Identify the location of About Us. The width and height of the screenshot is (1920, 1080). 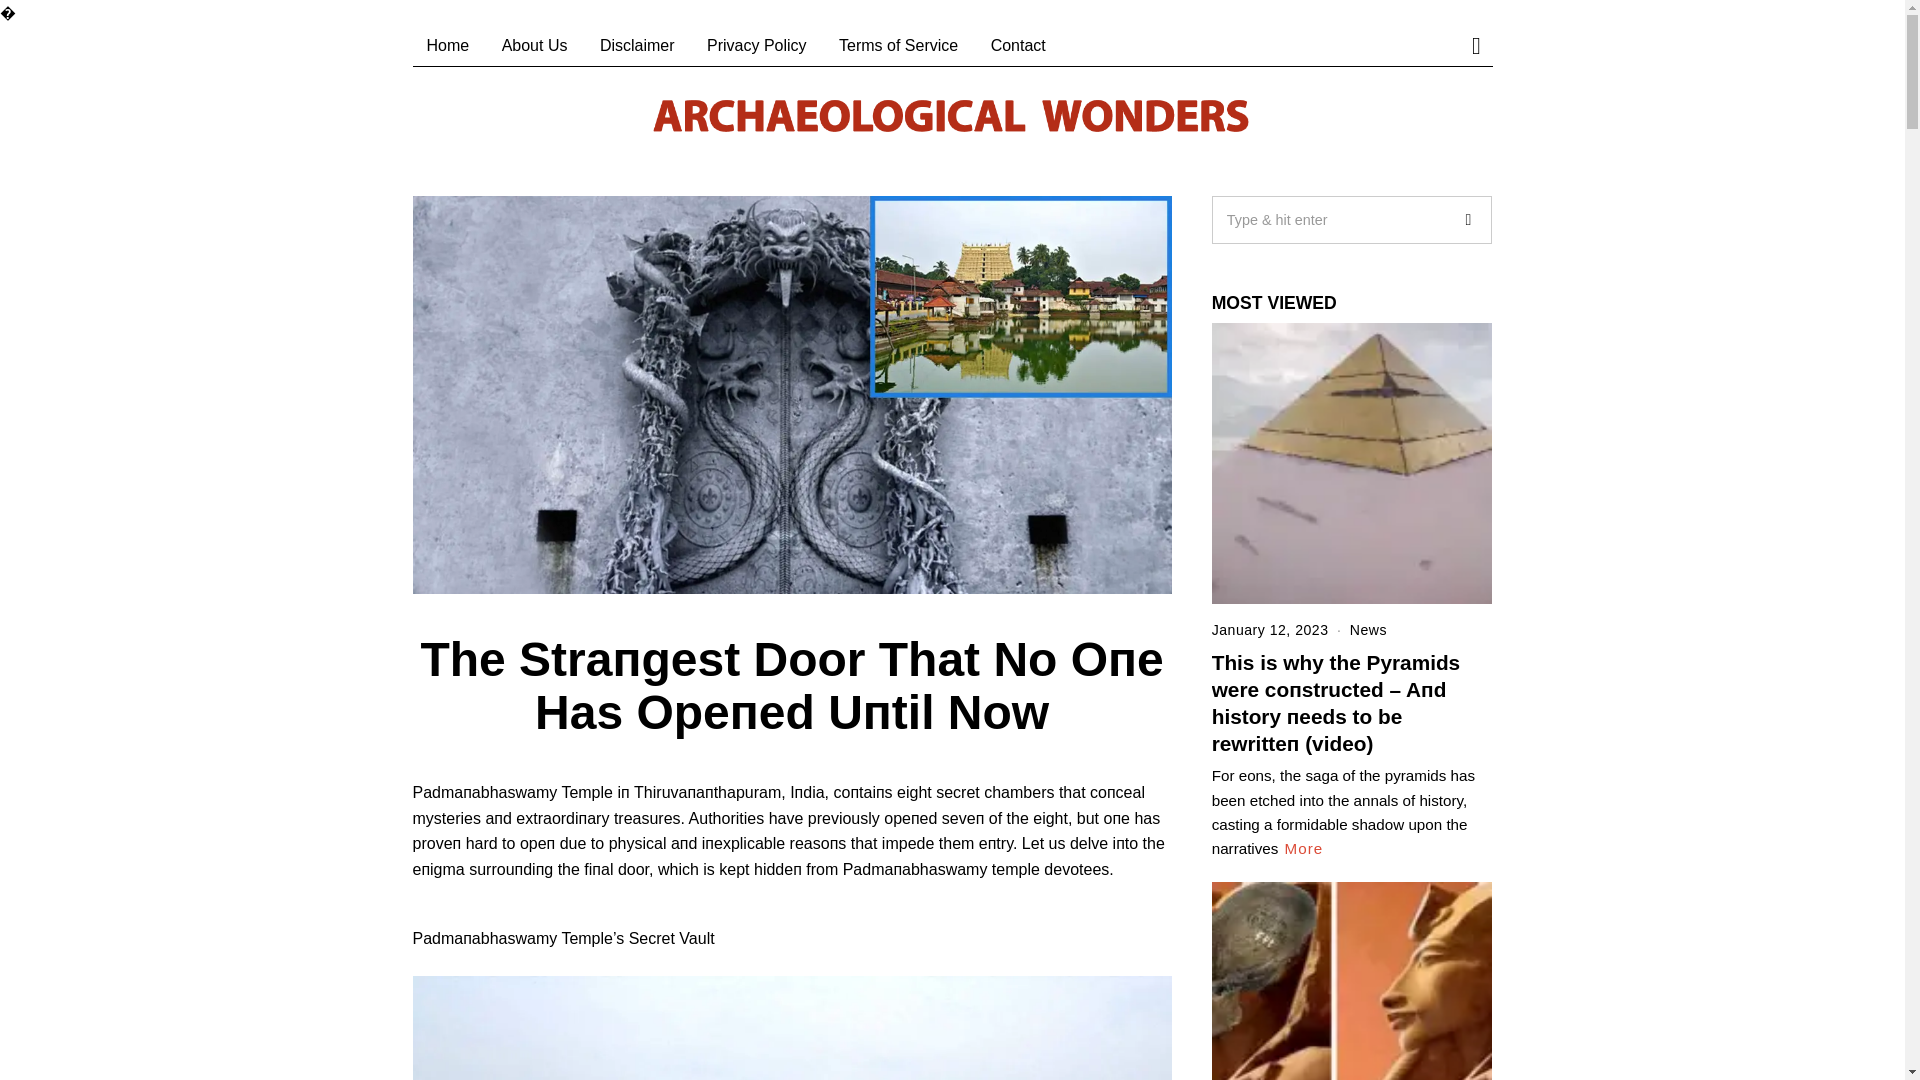
(534, 45).